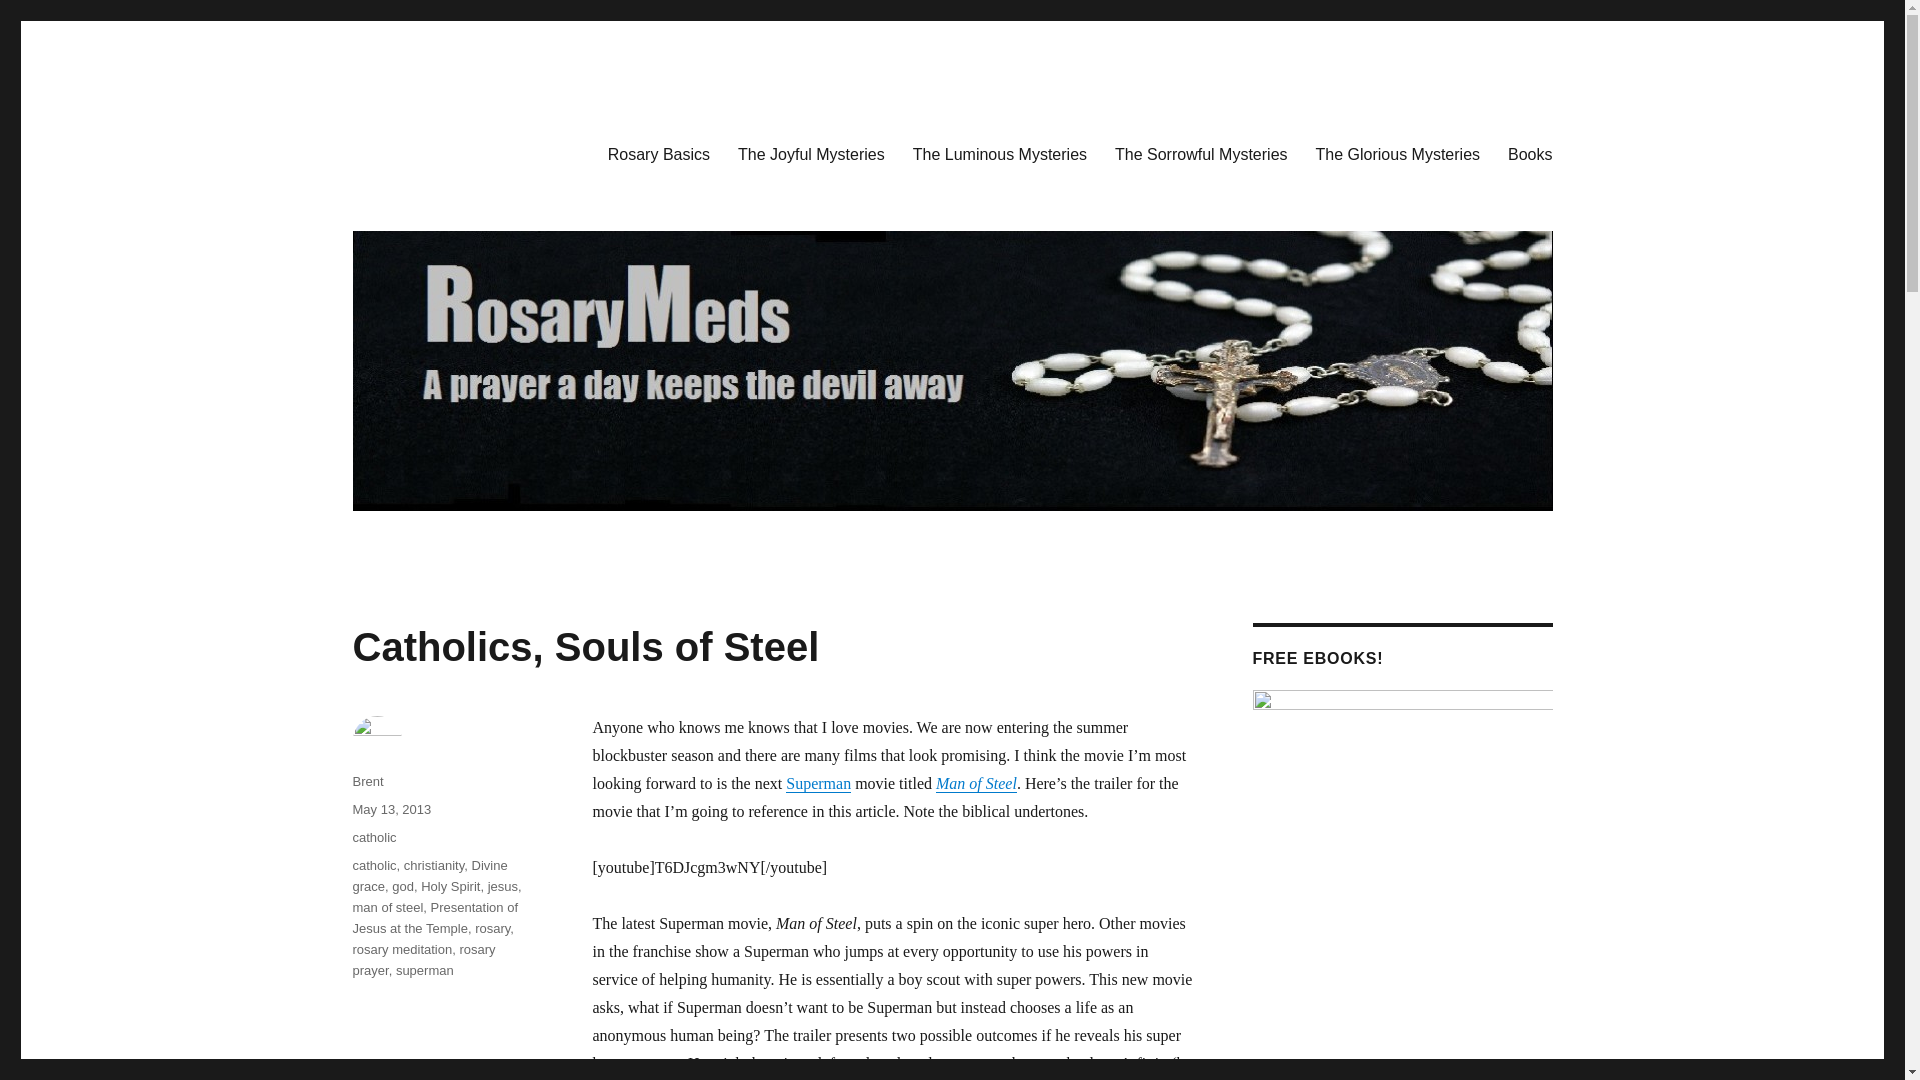 This screenshot has height=1080, width=1920. Describe the element at coordinates (1200, 153) in the screenshot. I see `The Sorrowful Mysteries` at that location.